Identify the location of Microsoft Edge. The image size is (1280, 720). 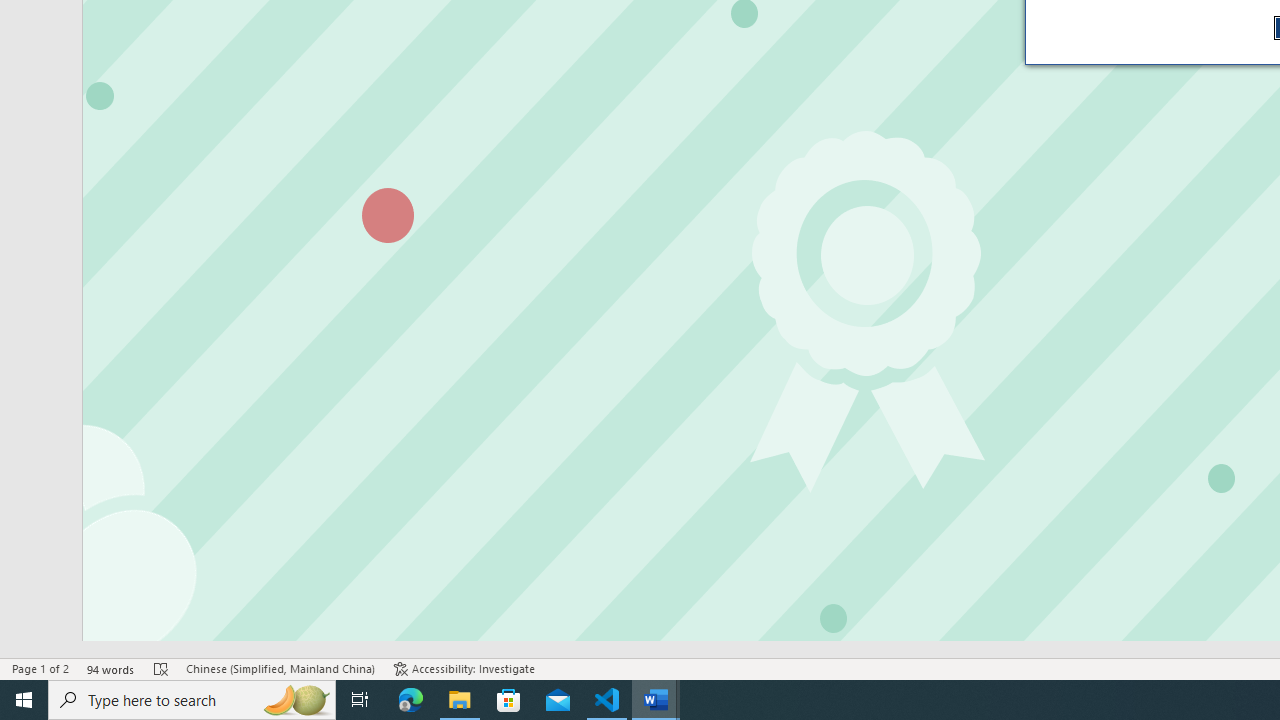
(411, 700).